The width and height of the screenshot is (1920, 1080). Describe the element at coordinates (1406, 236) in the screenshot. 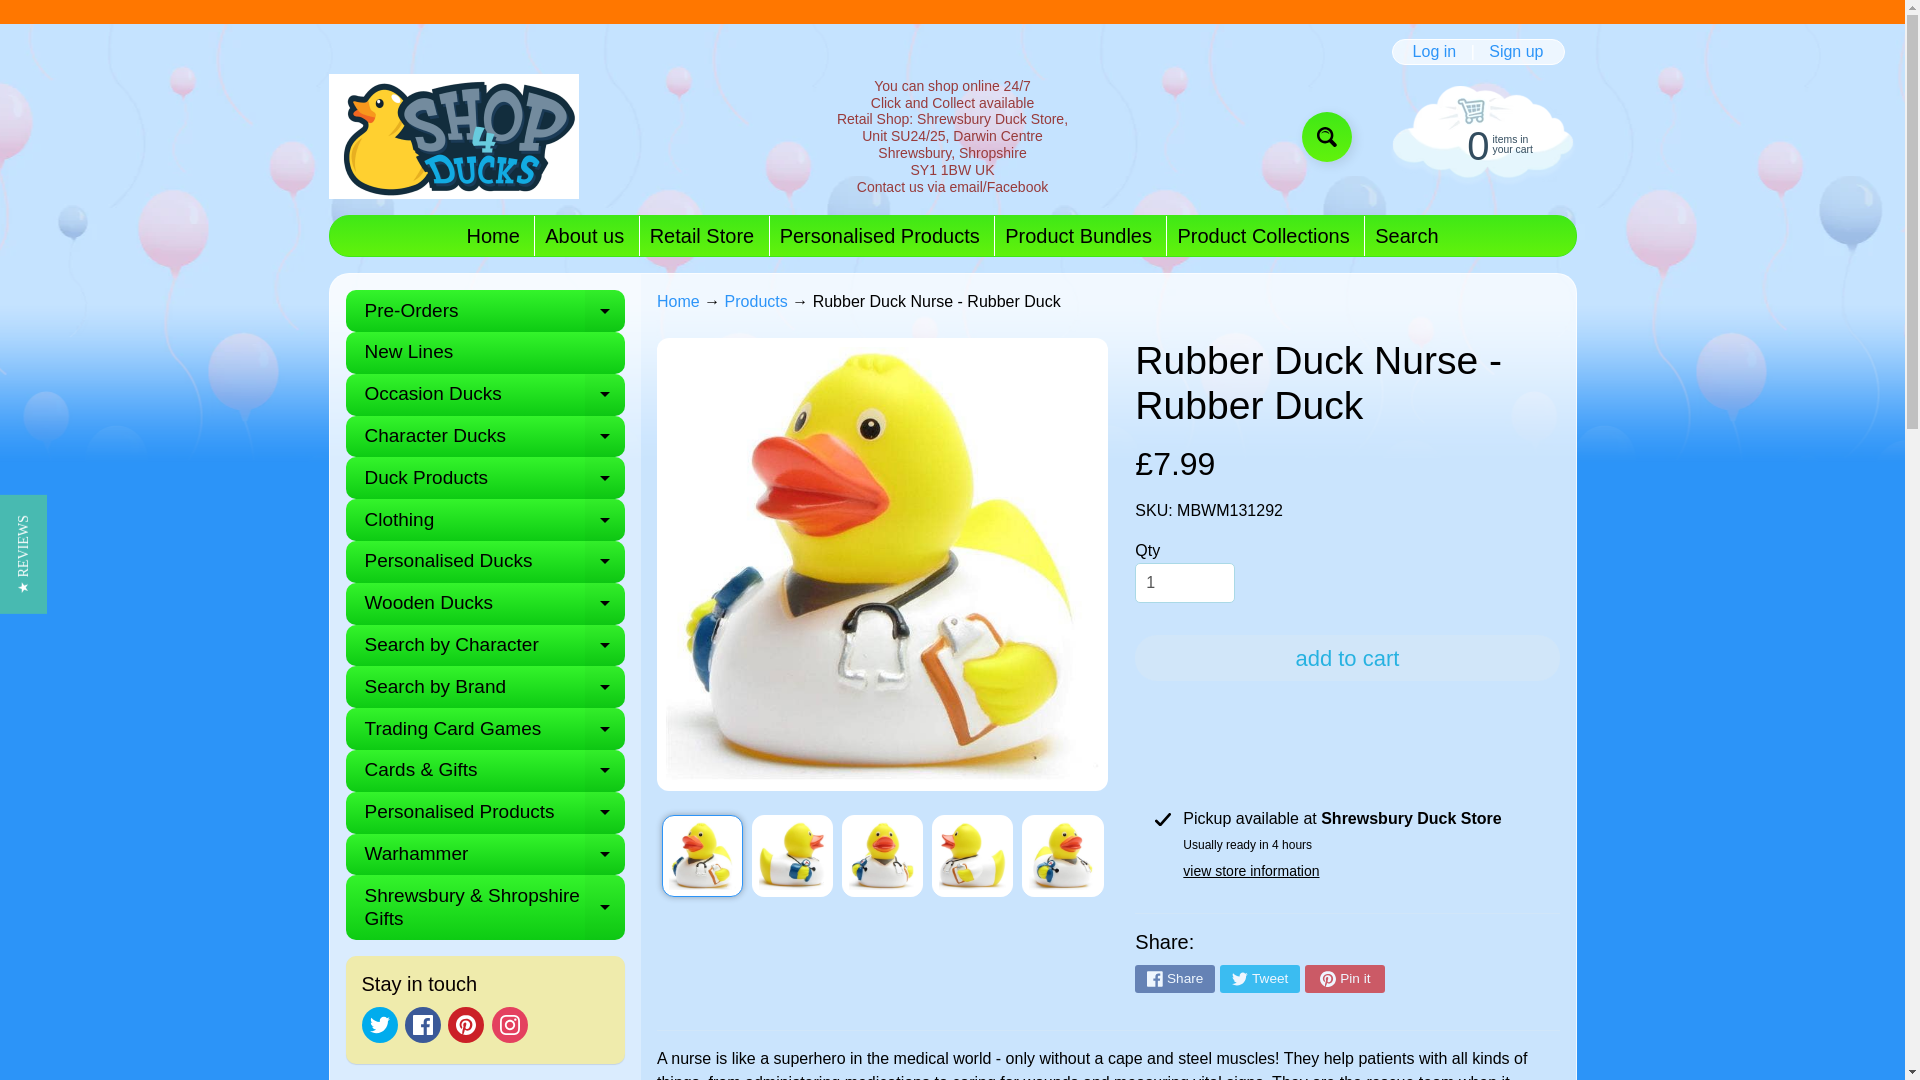

I see `Search` at that location.